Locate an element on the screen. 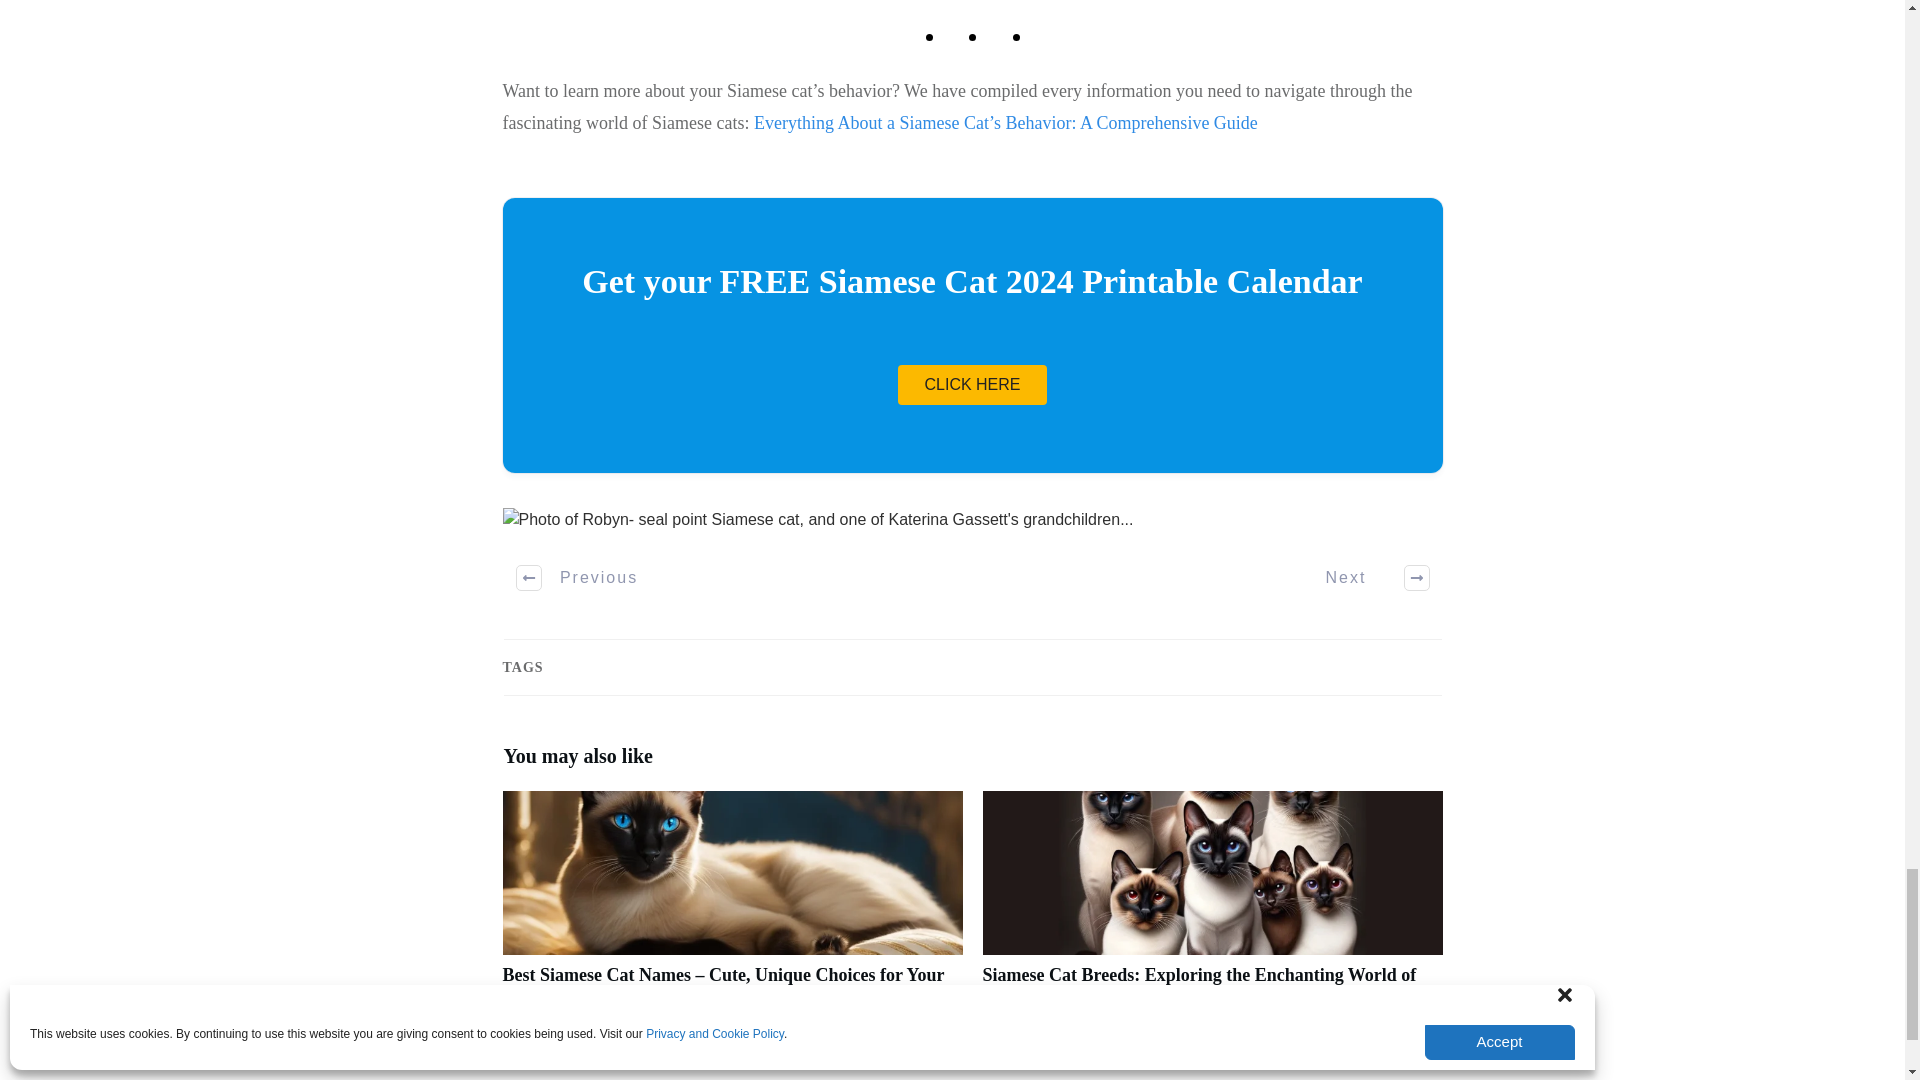  CLICK HERE is located at coordinates (972, 385).